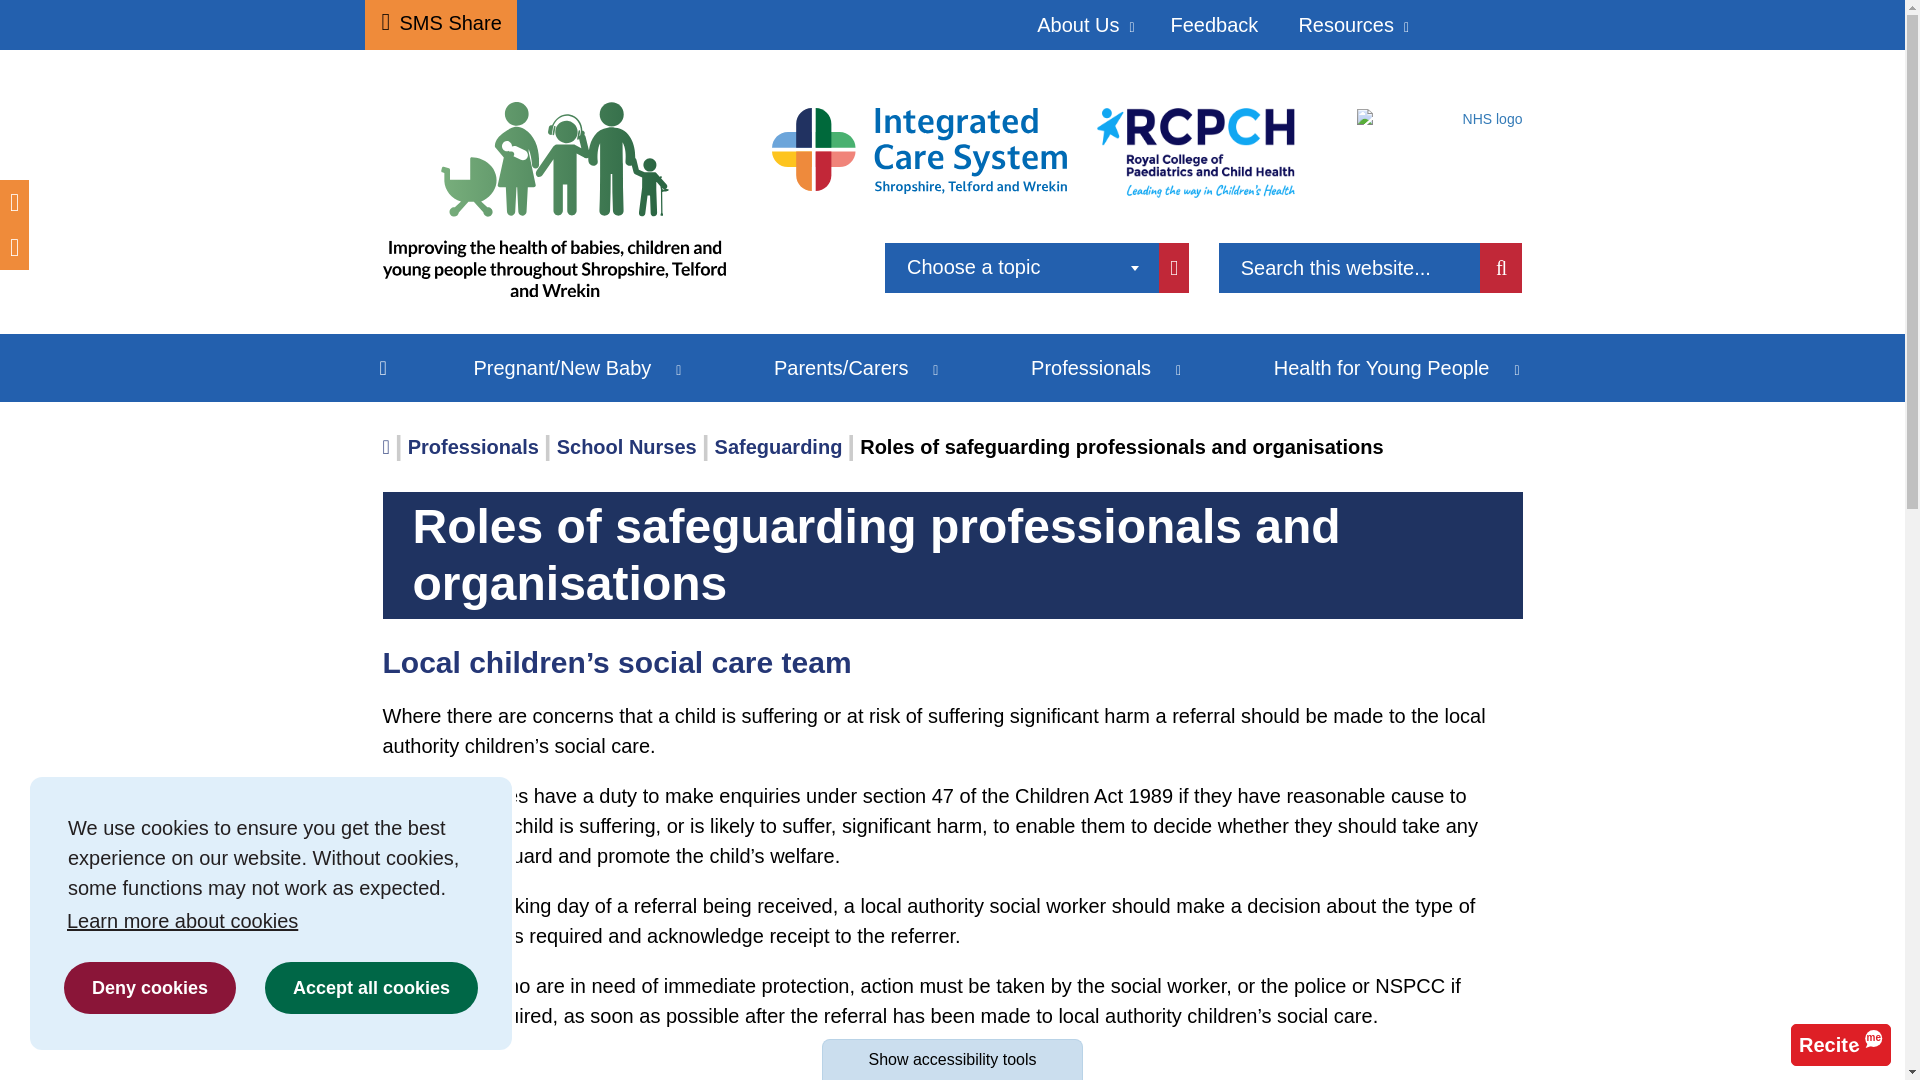 Image resolution: width=1920 pixels, height=1080 pixels. Describe the element at coordinates (919, 149) in the screenshot. I see `Shropshire, Telford and Wrekin Integrated Care System` at that location.